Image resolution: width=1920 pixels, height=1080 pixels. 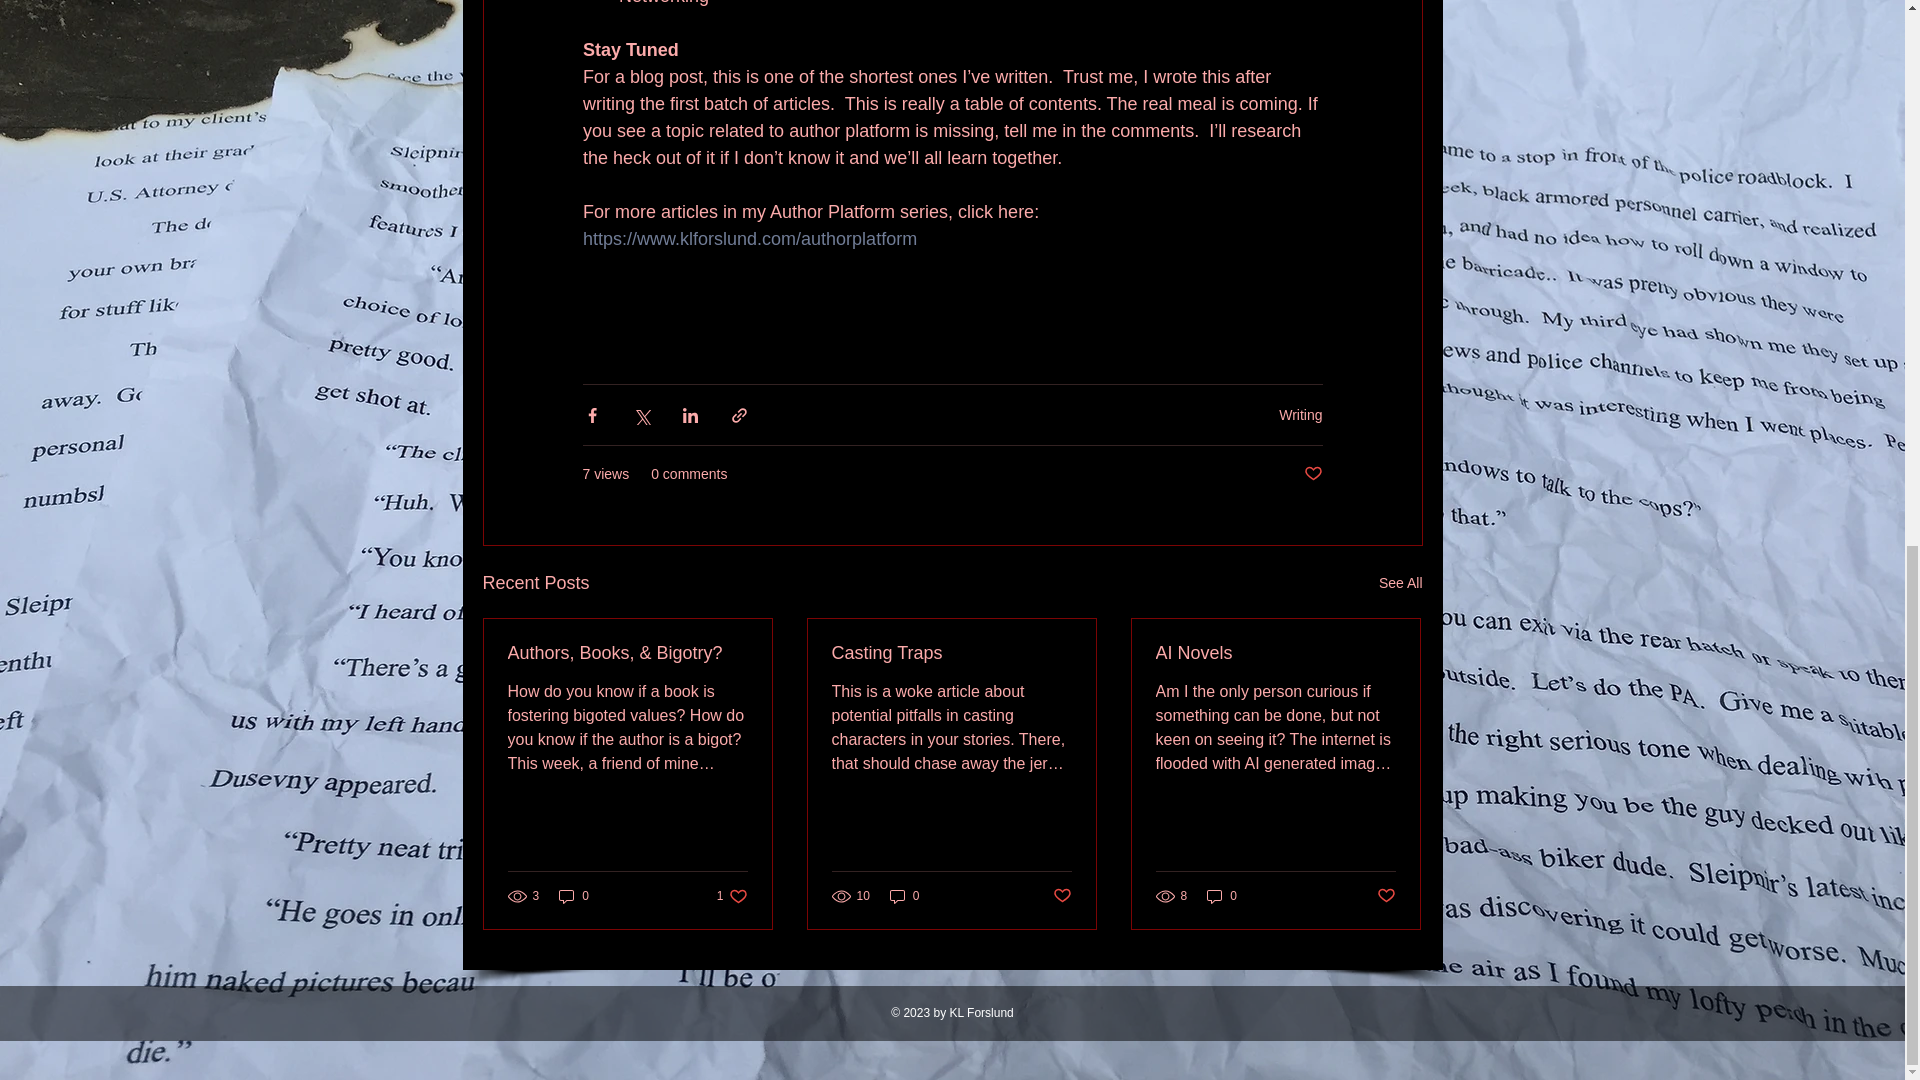 I want to click on See All, so click(x=1400, y=584).